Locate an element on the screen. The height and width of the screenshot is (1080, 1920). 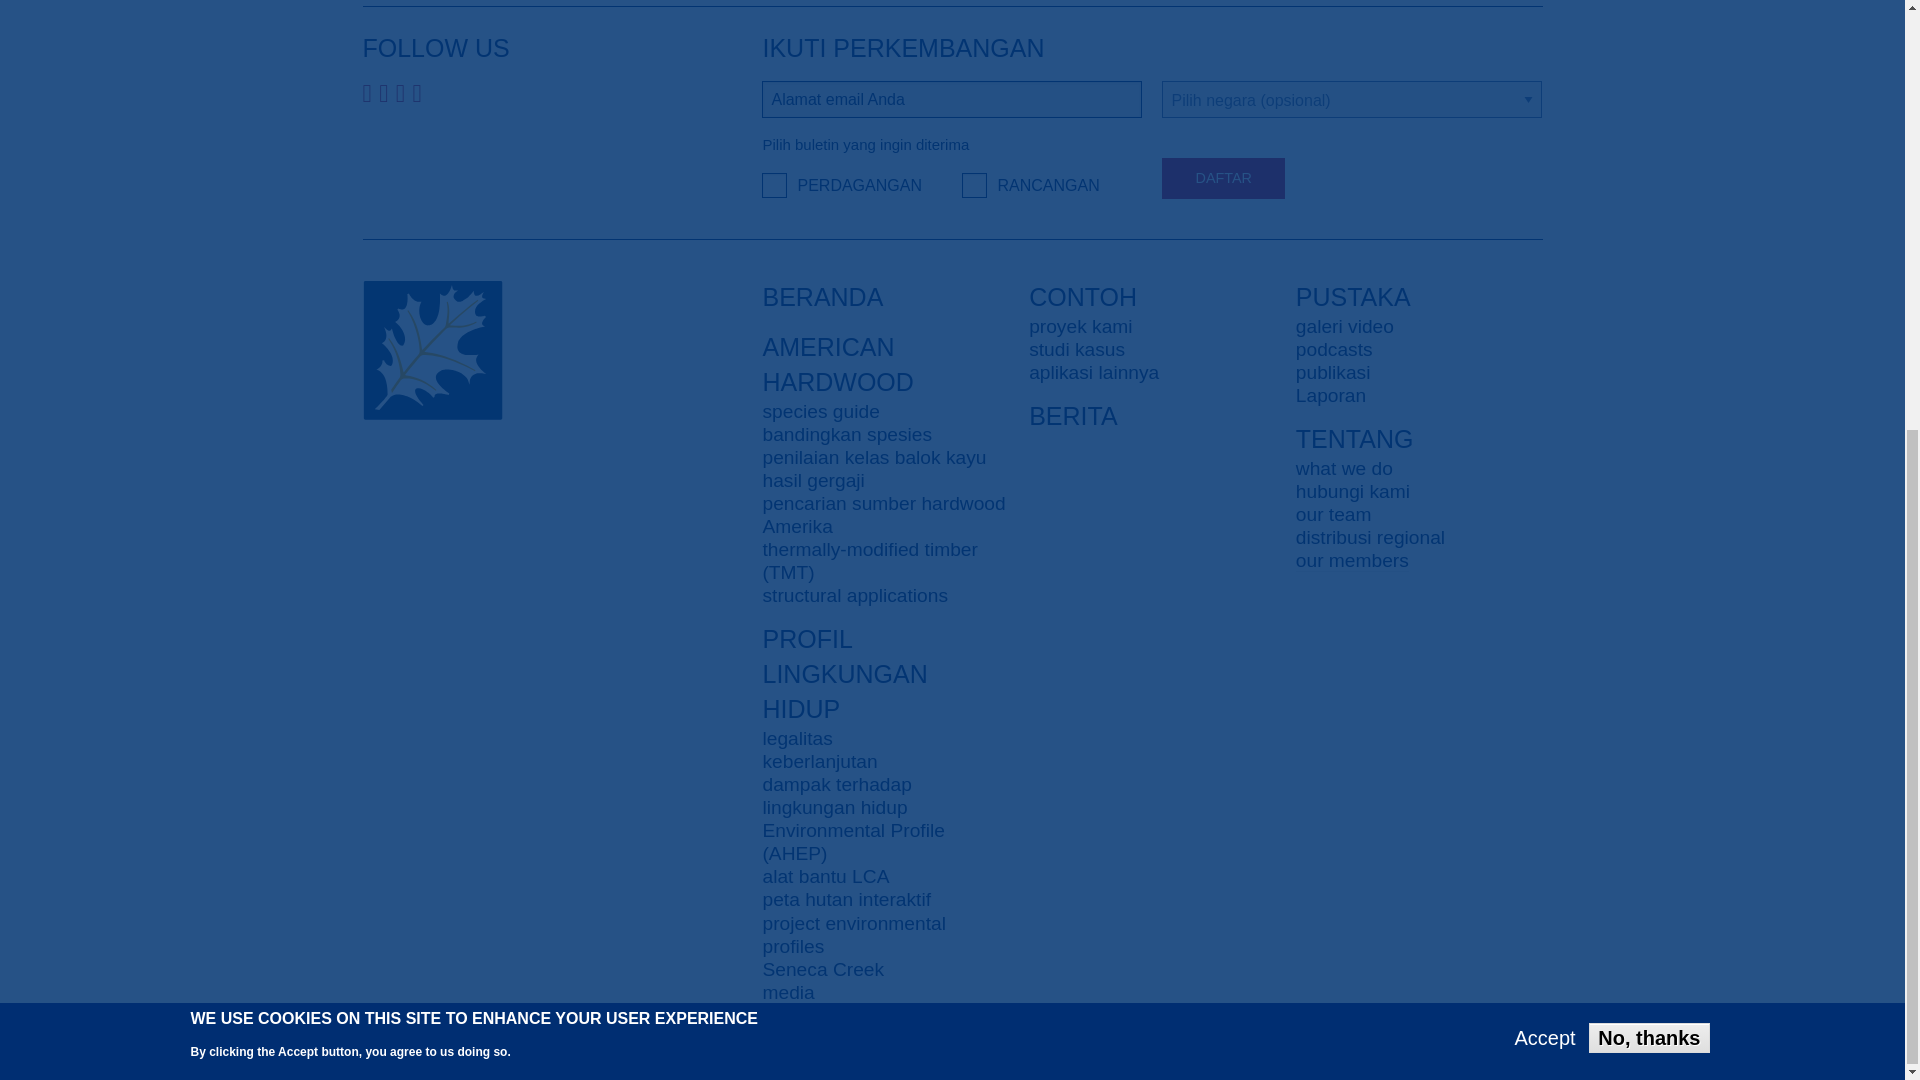
Daftar is located at coordinates (1222, 178).